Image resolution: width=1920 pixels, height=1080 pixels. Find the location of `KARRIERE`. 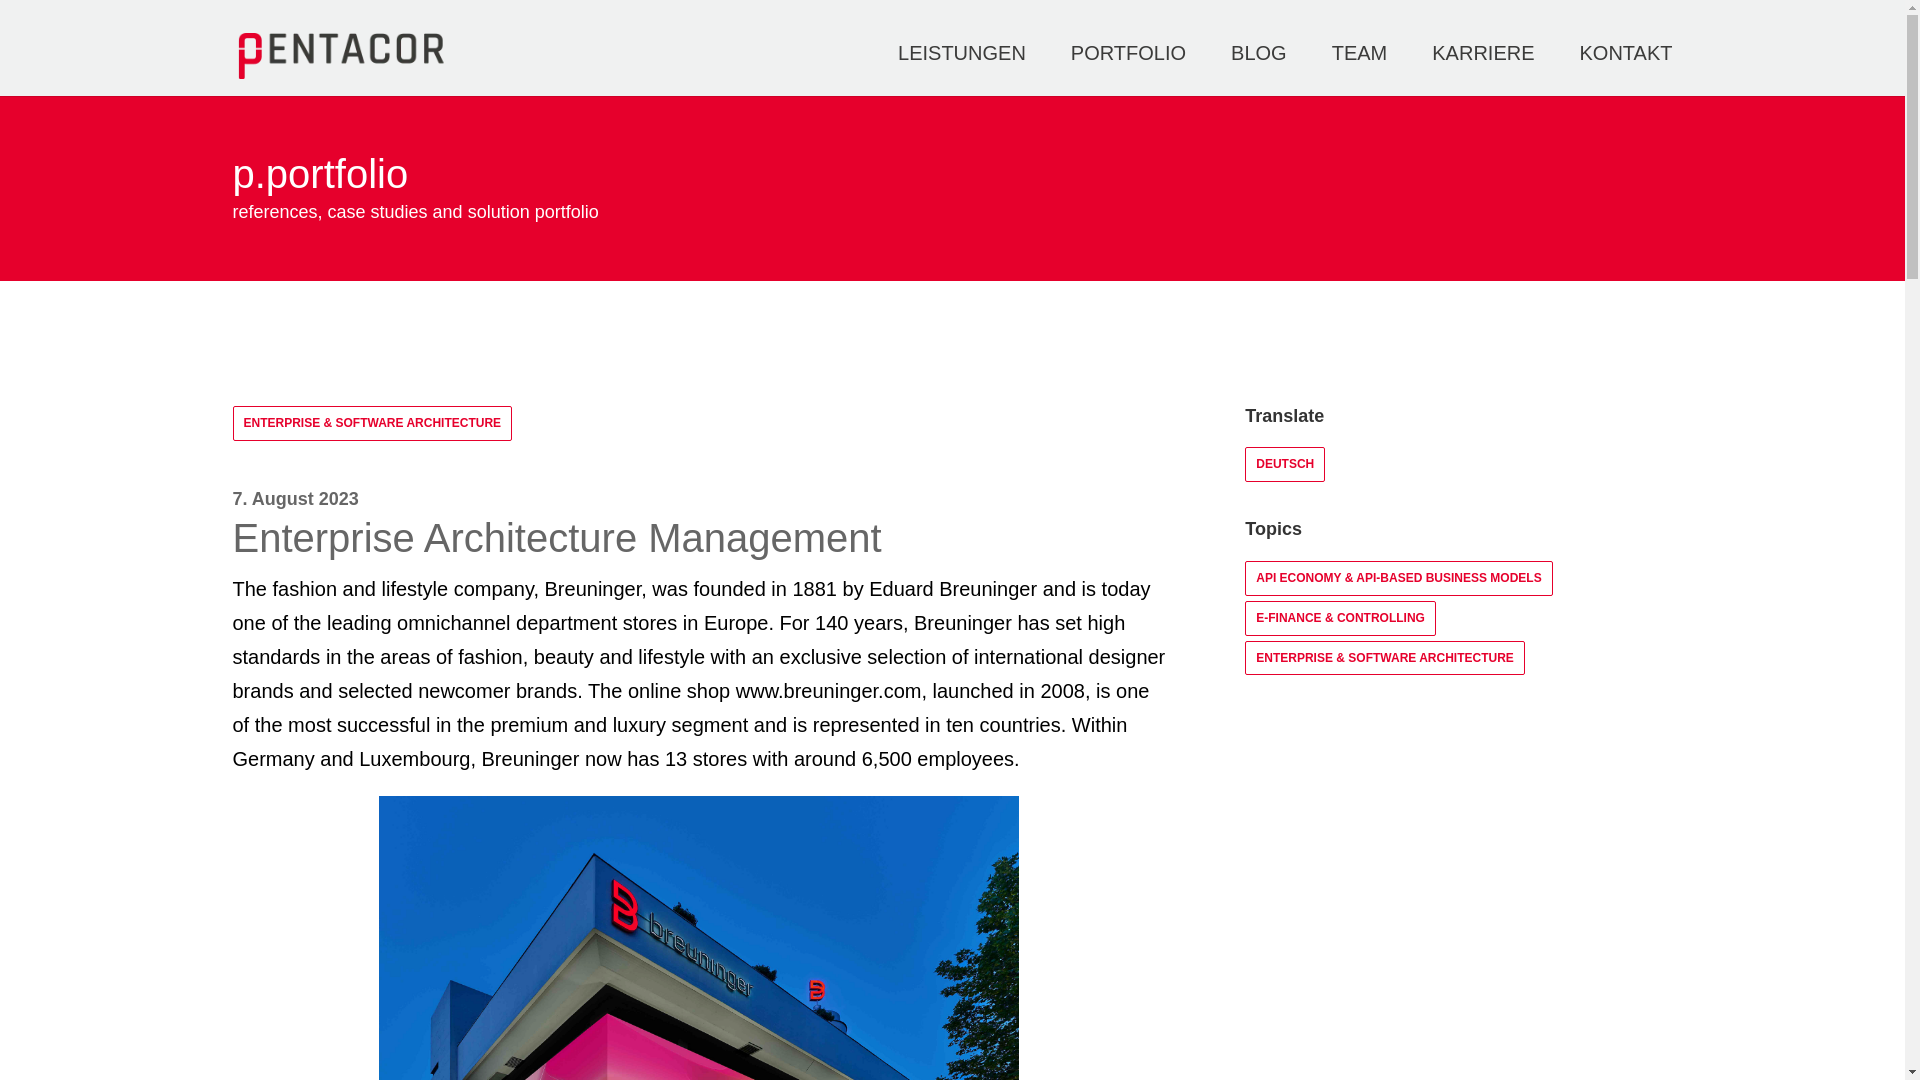

KARRIERE is located at coordinates (1112, 1050).